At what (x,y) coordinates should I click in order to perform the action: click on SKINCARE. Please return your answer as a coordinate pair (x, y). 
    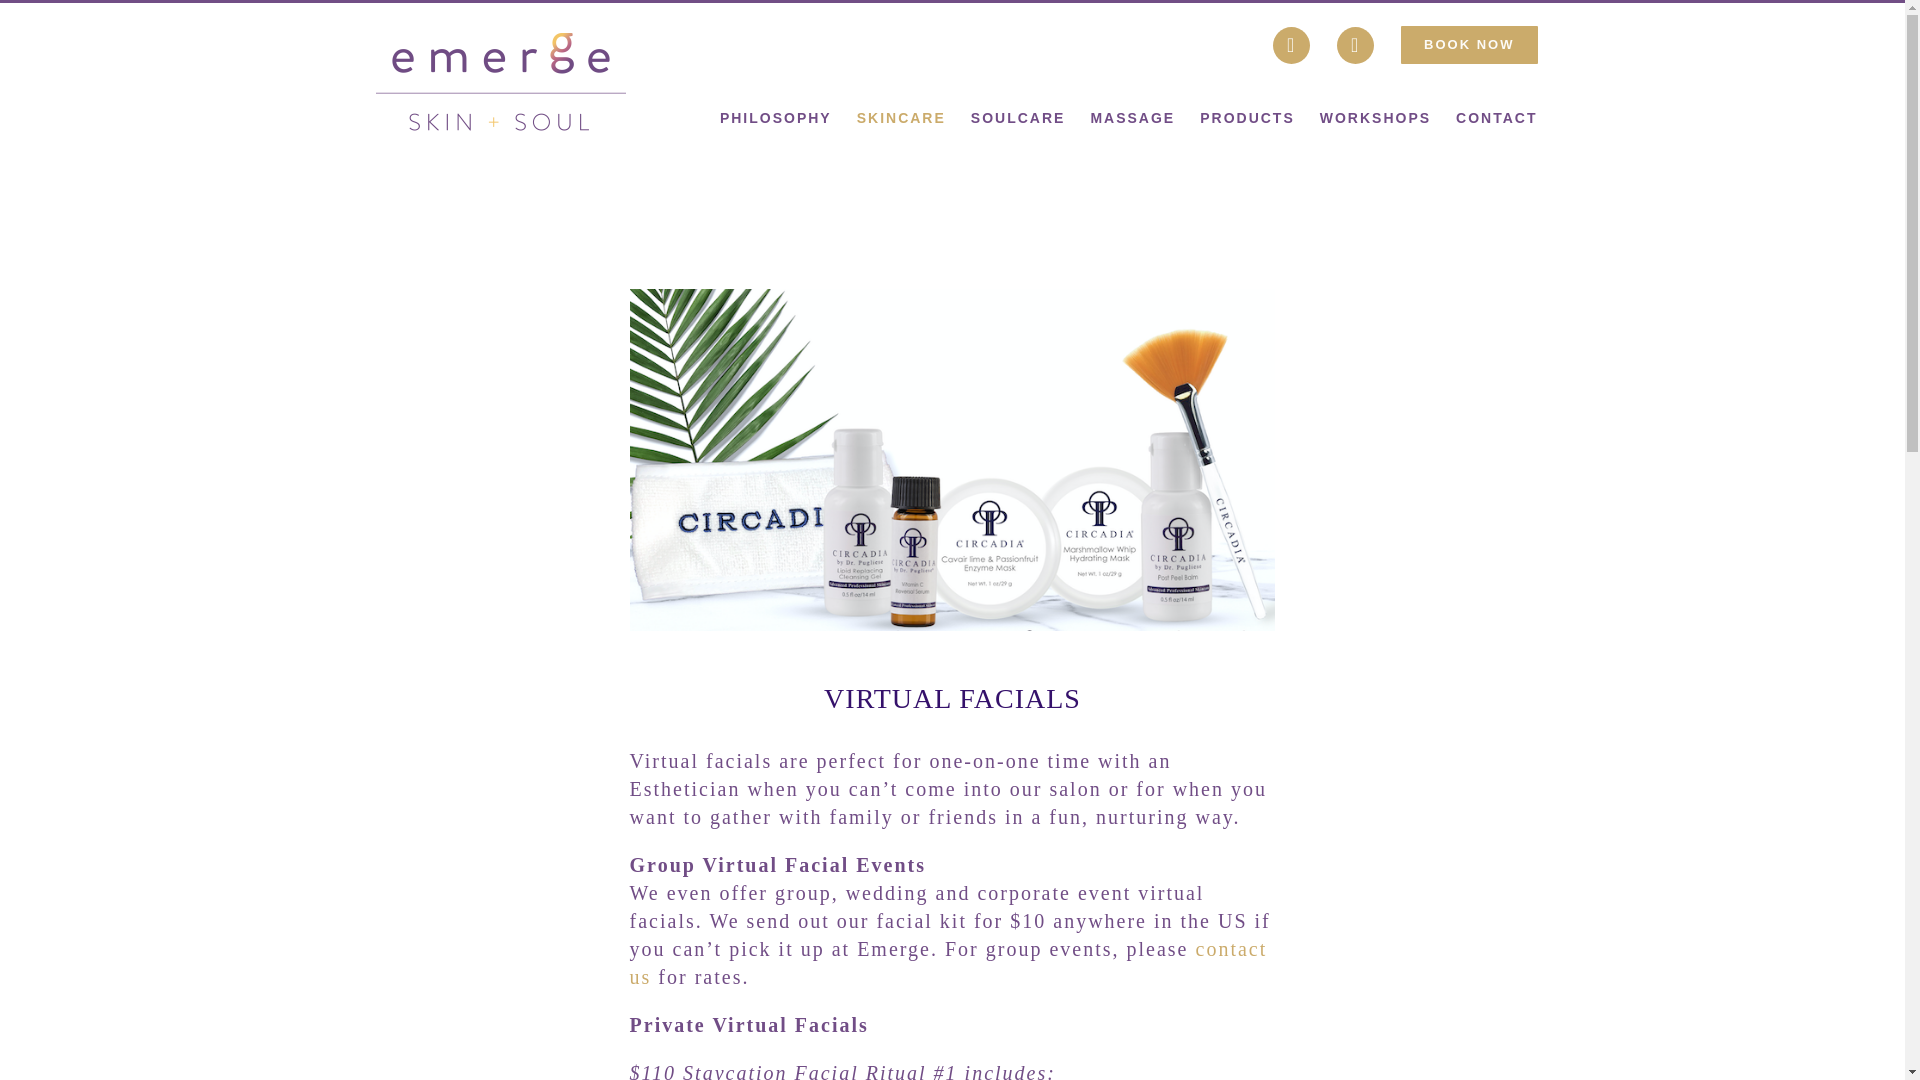
    Looking at the image, I should click on (901, 118).